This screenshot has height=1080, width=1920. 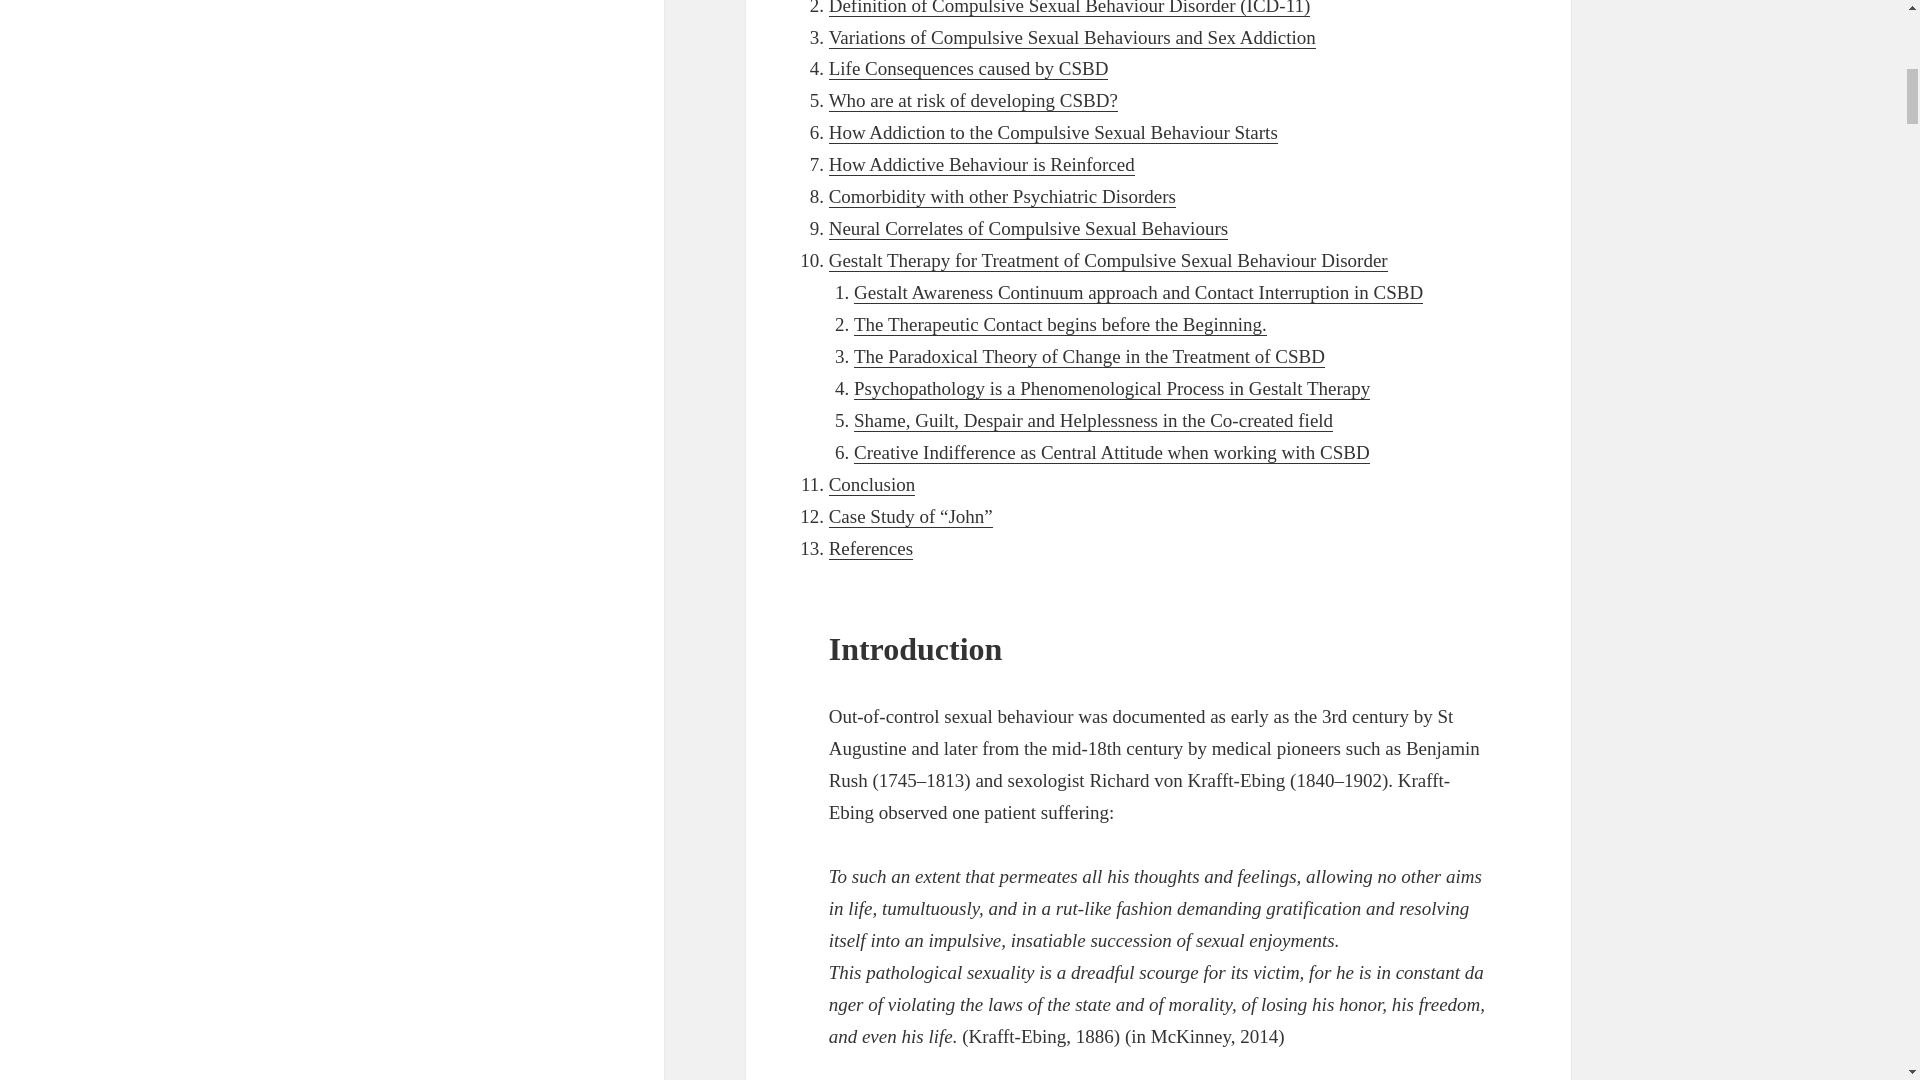 What do you see at coordinates (969, 68) in the screenshot?
I see `Life Consequences caused by CSBD` at bounding box center [969, 68].